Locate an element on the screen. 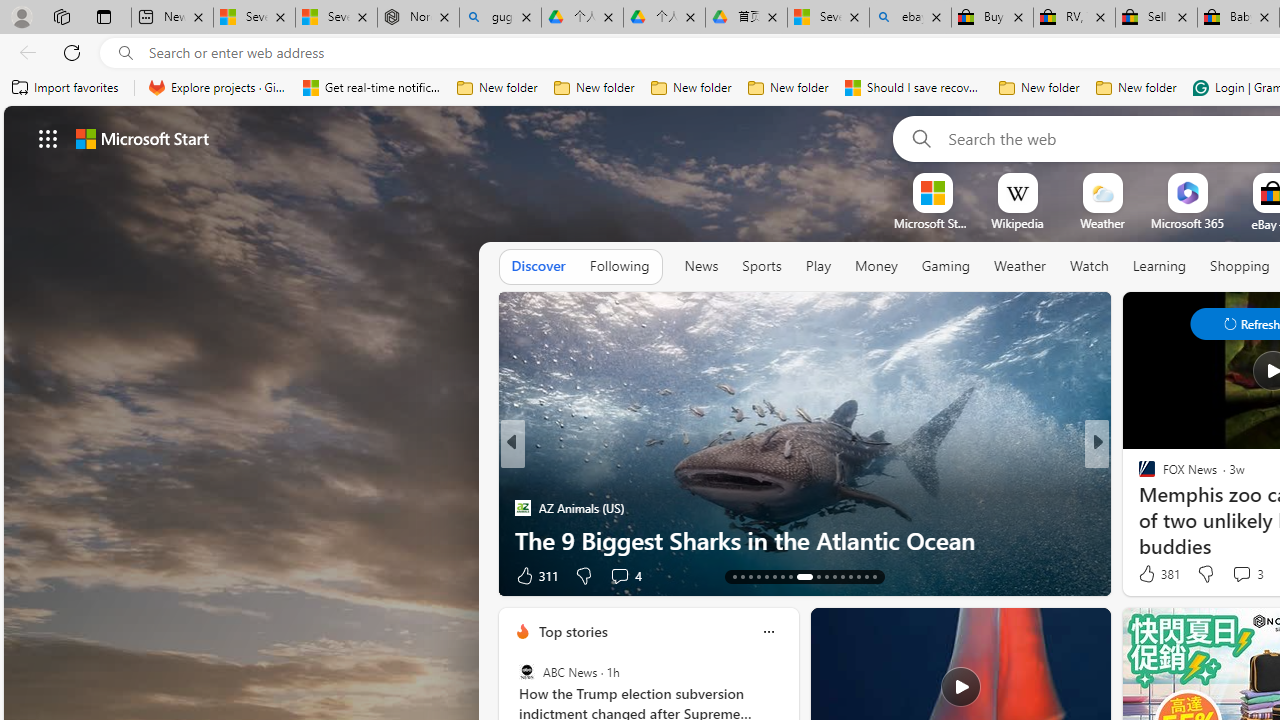 Image resolution: width=1280 pixels, height=720 pixels. Close tab is located at coordinates (1264, 16).